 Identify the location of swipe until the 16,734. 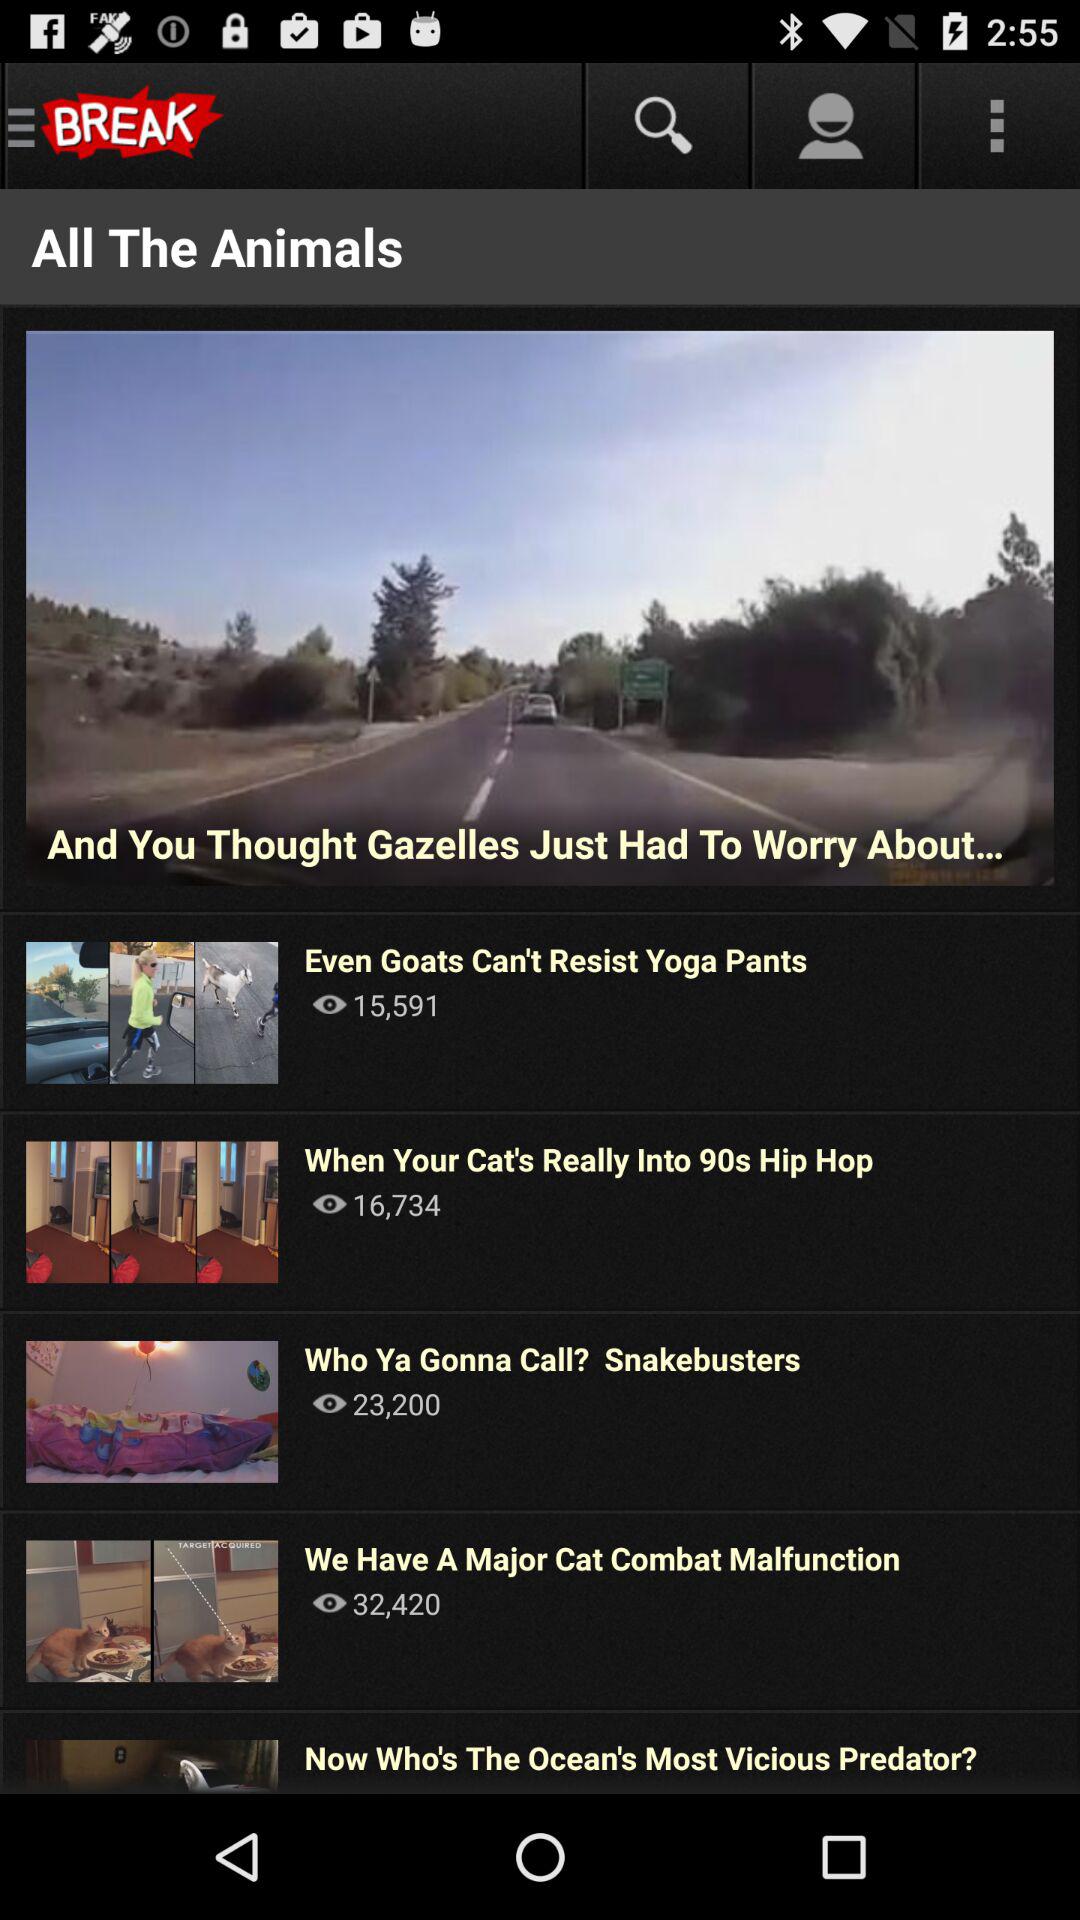
(376, 1204).